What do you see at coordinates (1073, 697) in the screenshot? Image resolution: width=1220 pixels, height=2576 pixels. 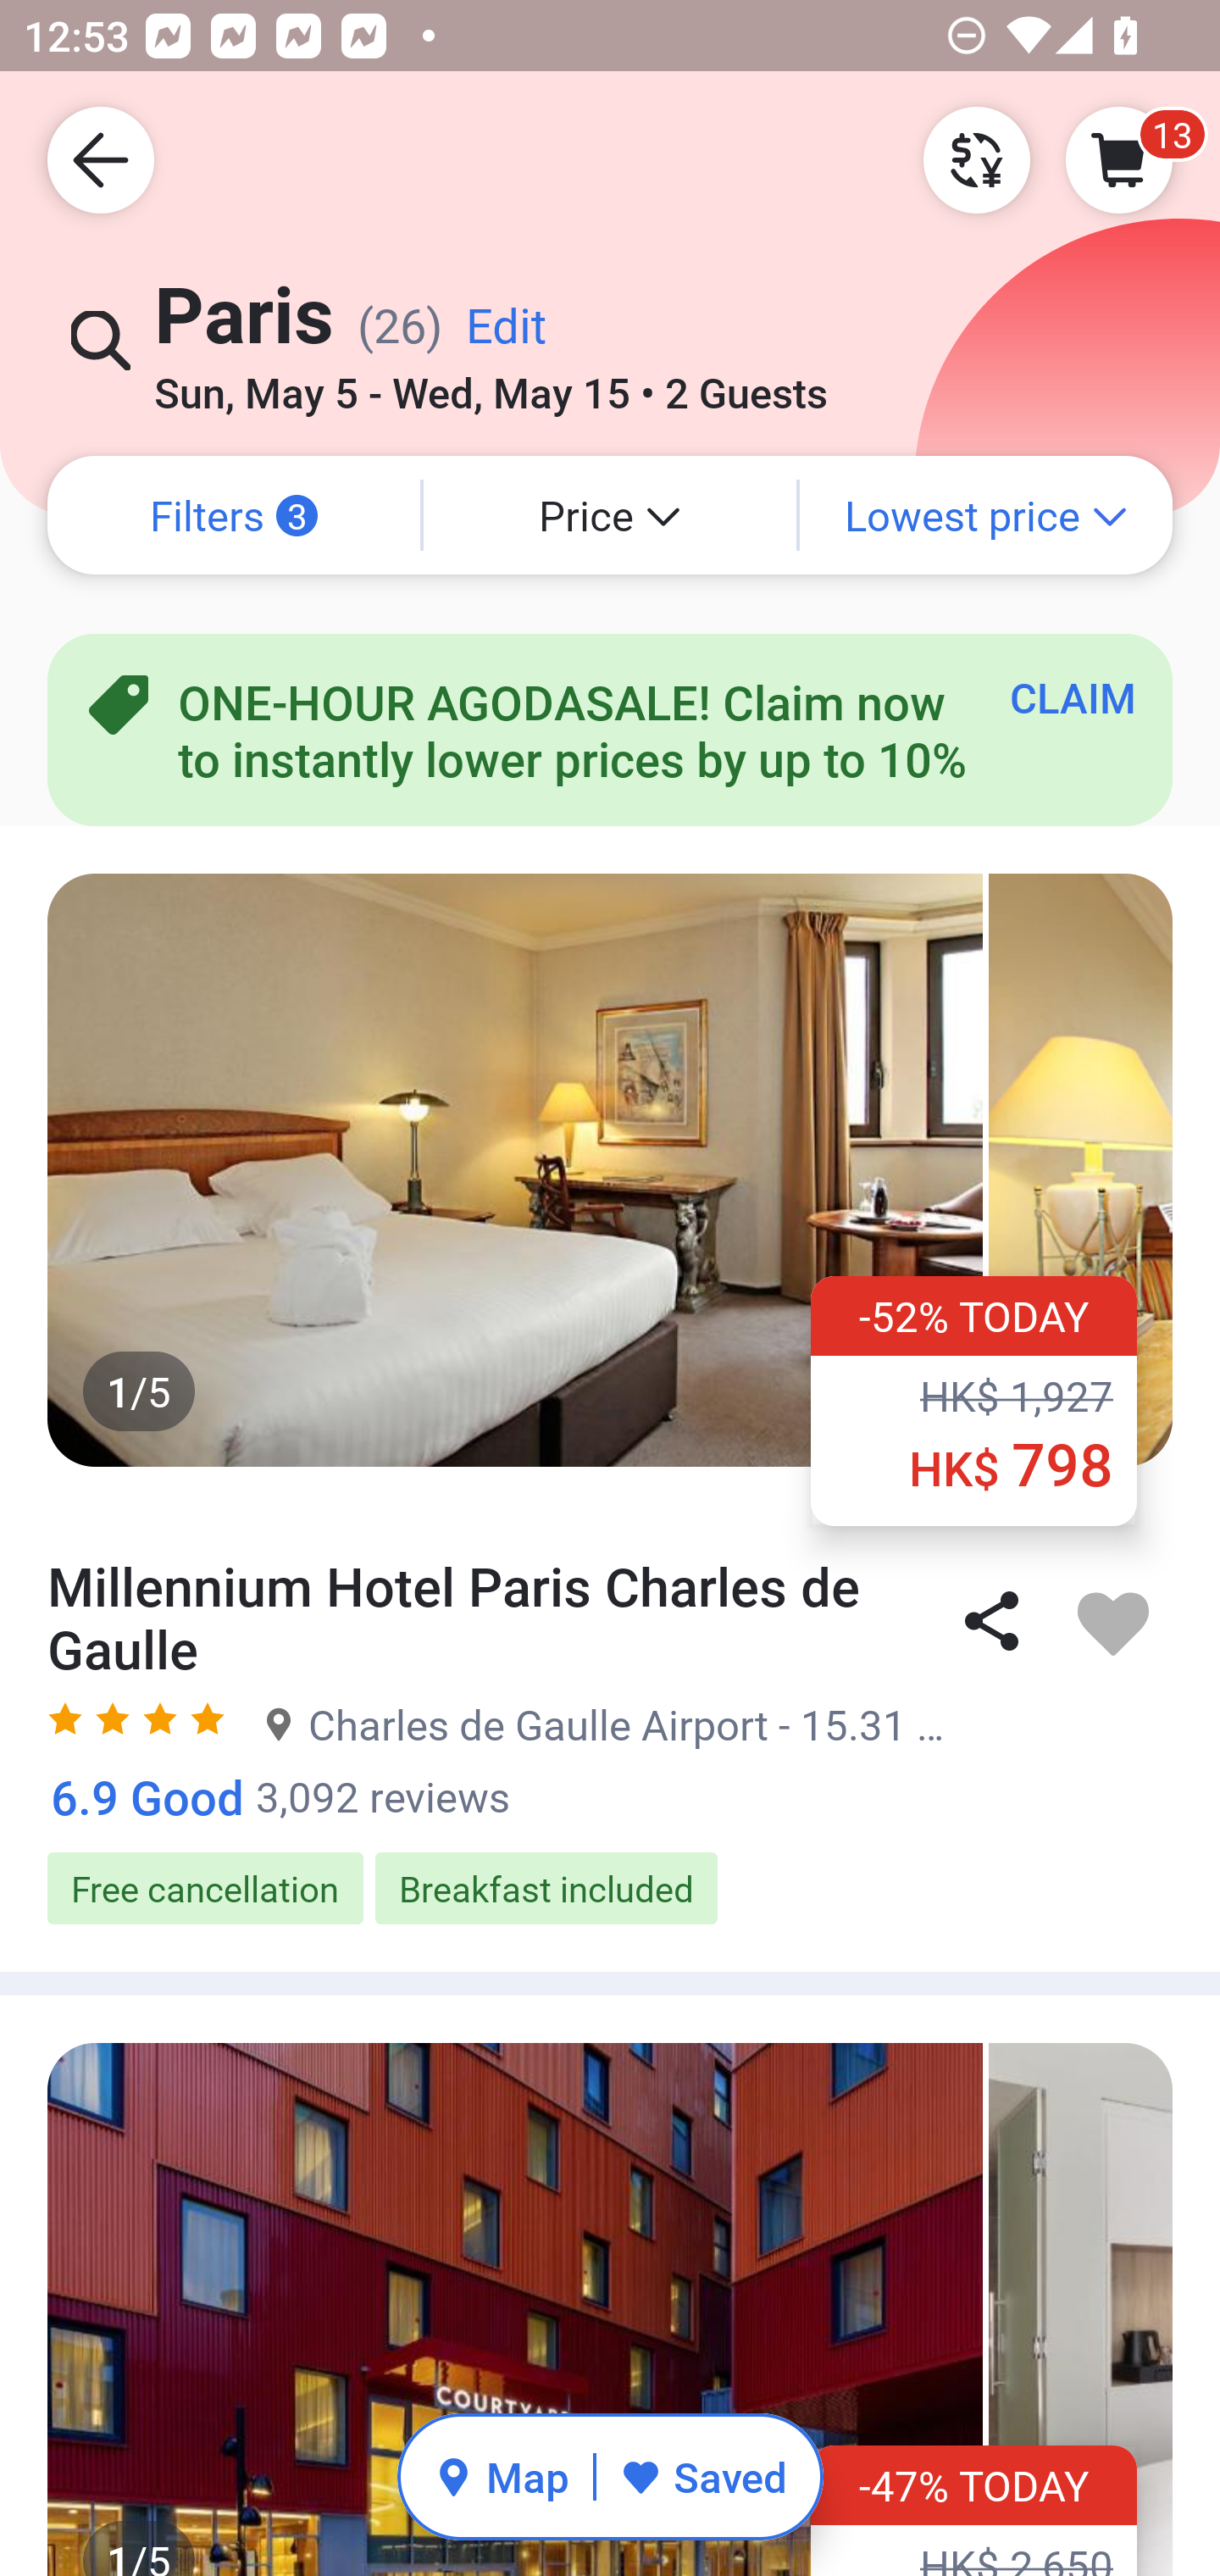 I see `CLAIM` at bounding box center [1073, 697].